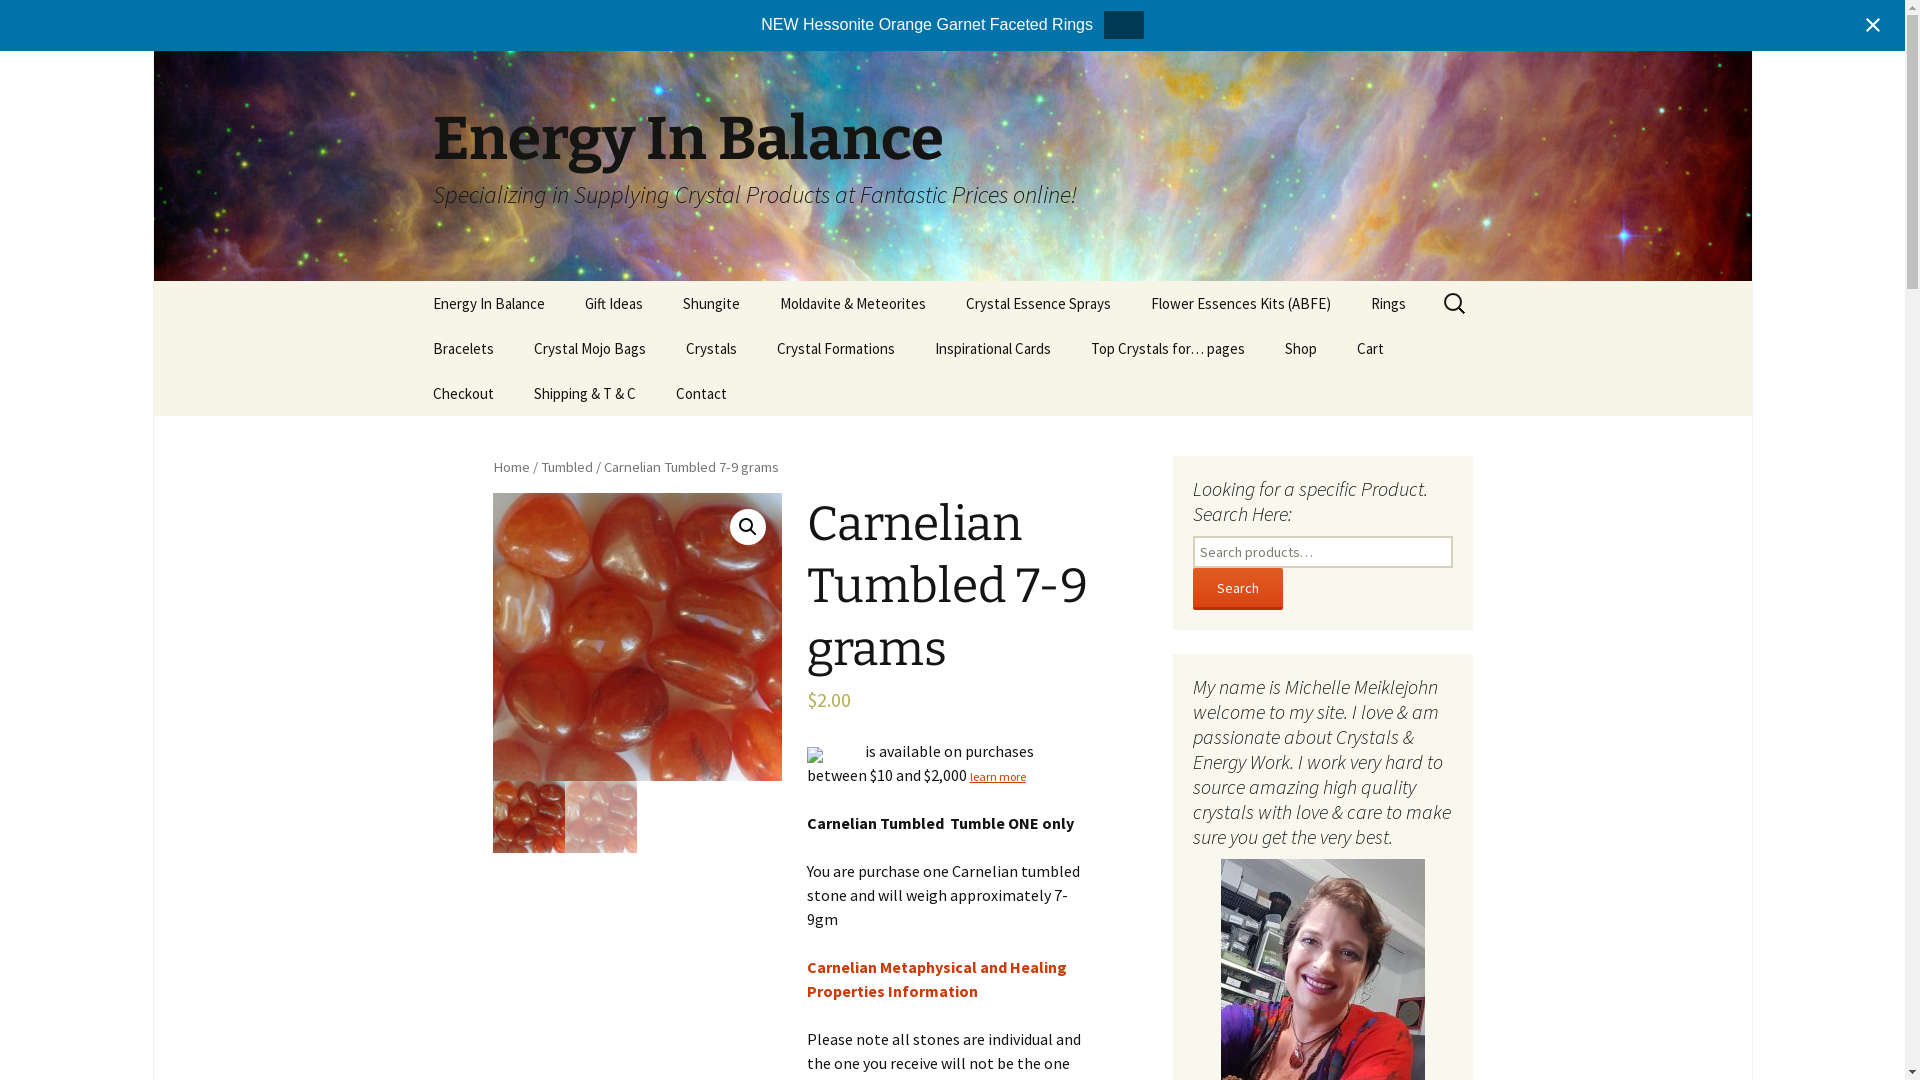  Describe the element at coordinates (702, 394) in the screenshot. I see `Contact` at that location.